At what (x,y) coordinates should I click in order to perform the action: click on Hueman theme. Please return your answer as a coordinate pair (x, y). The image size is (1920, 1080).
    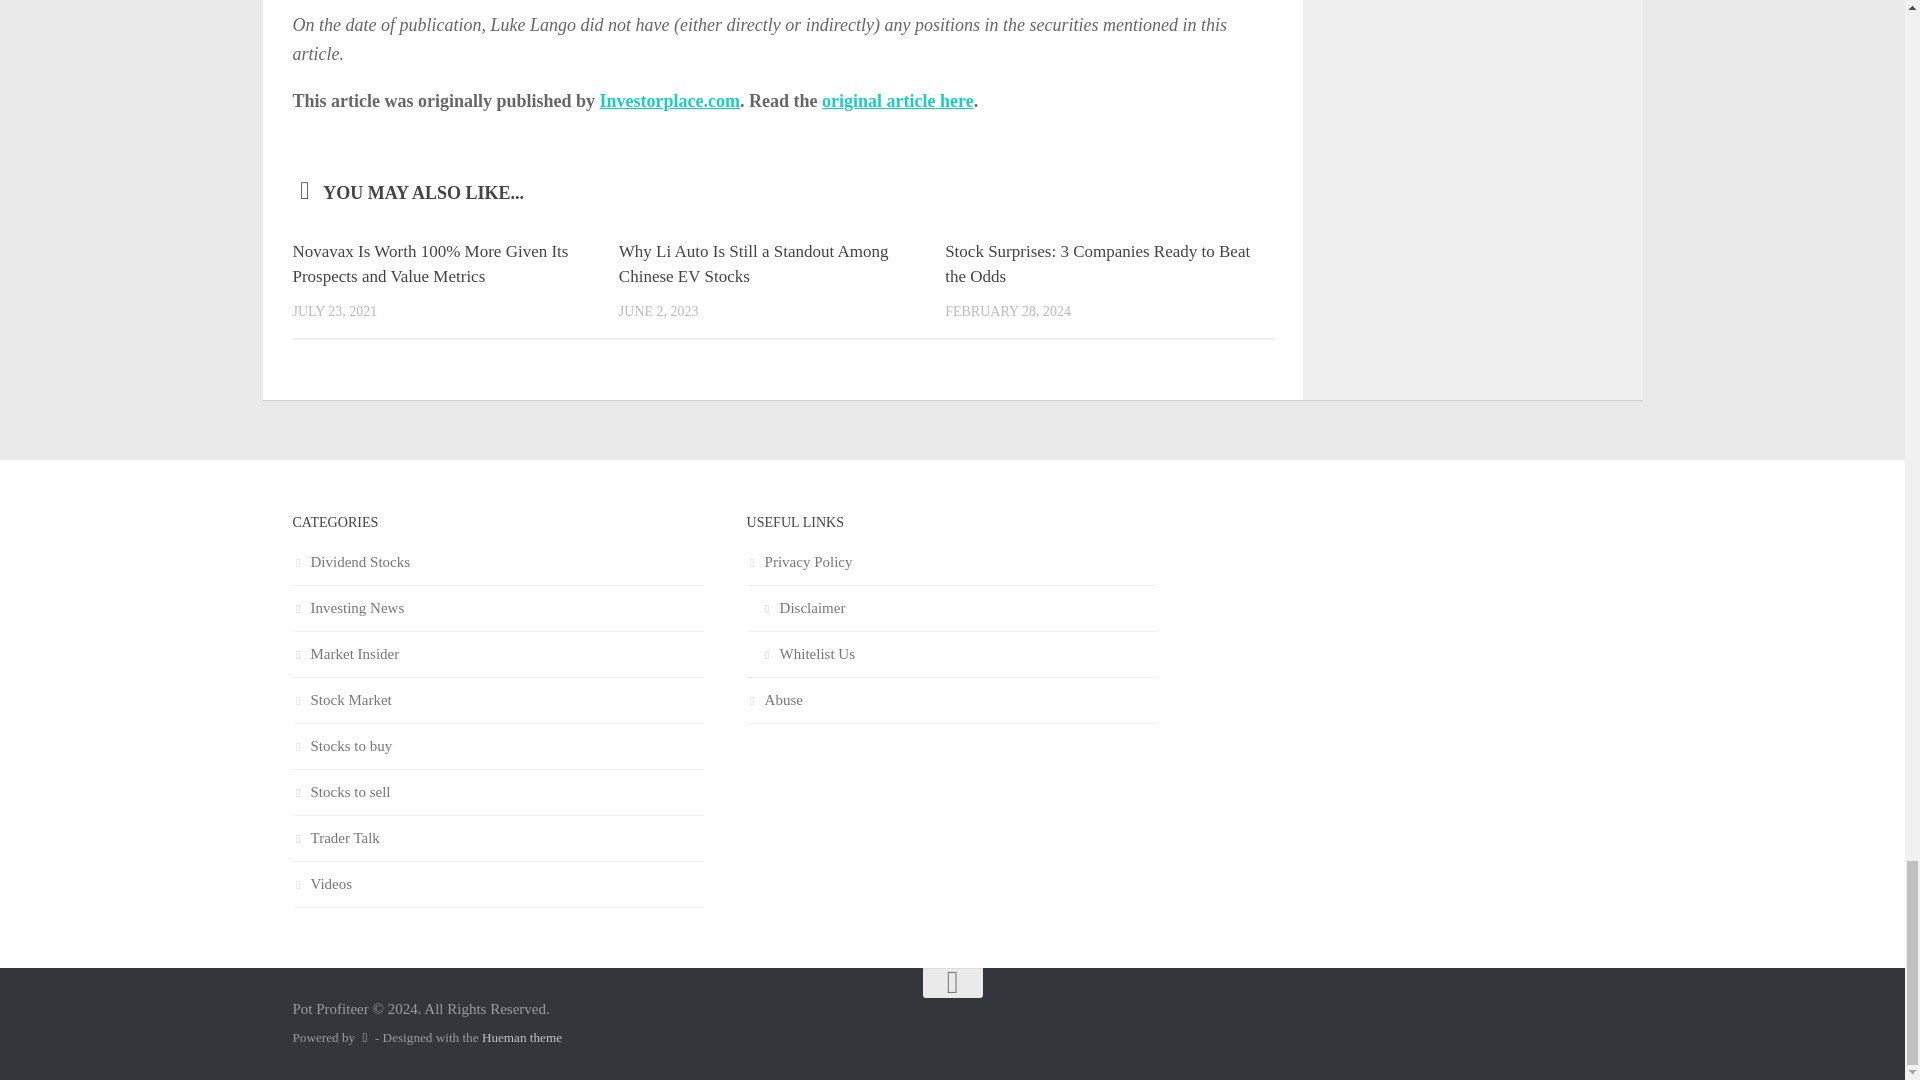
    Looking at the image, I should click on (522, 1038).